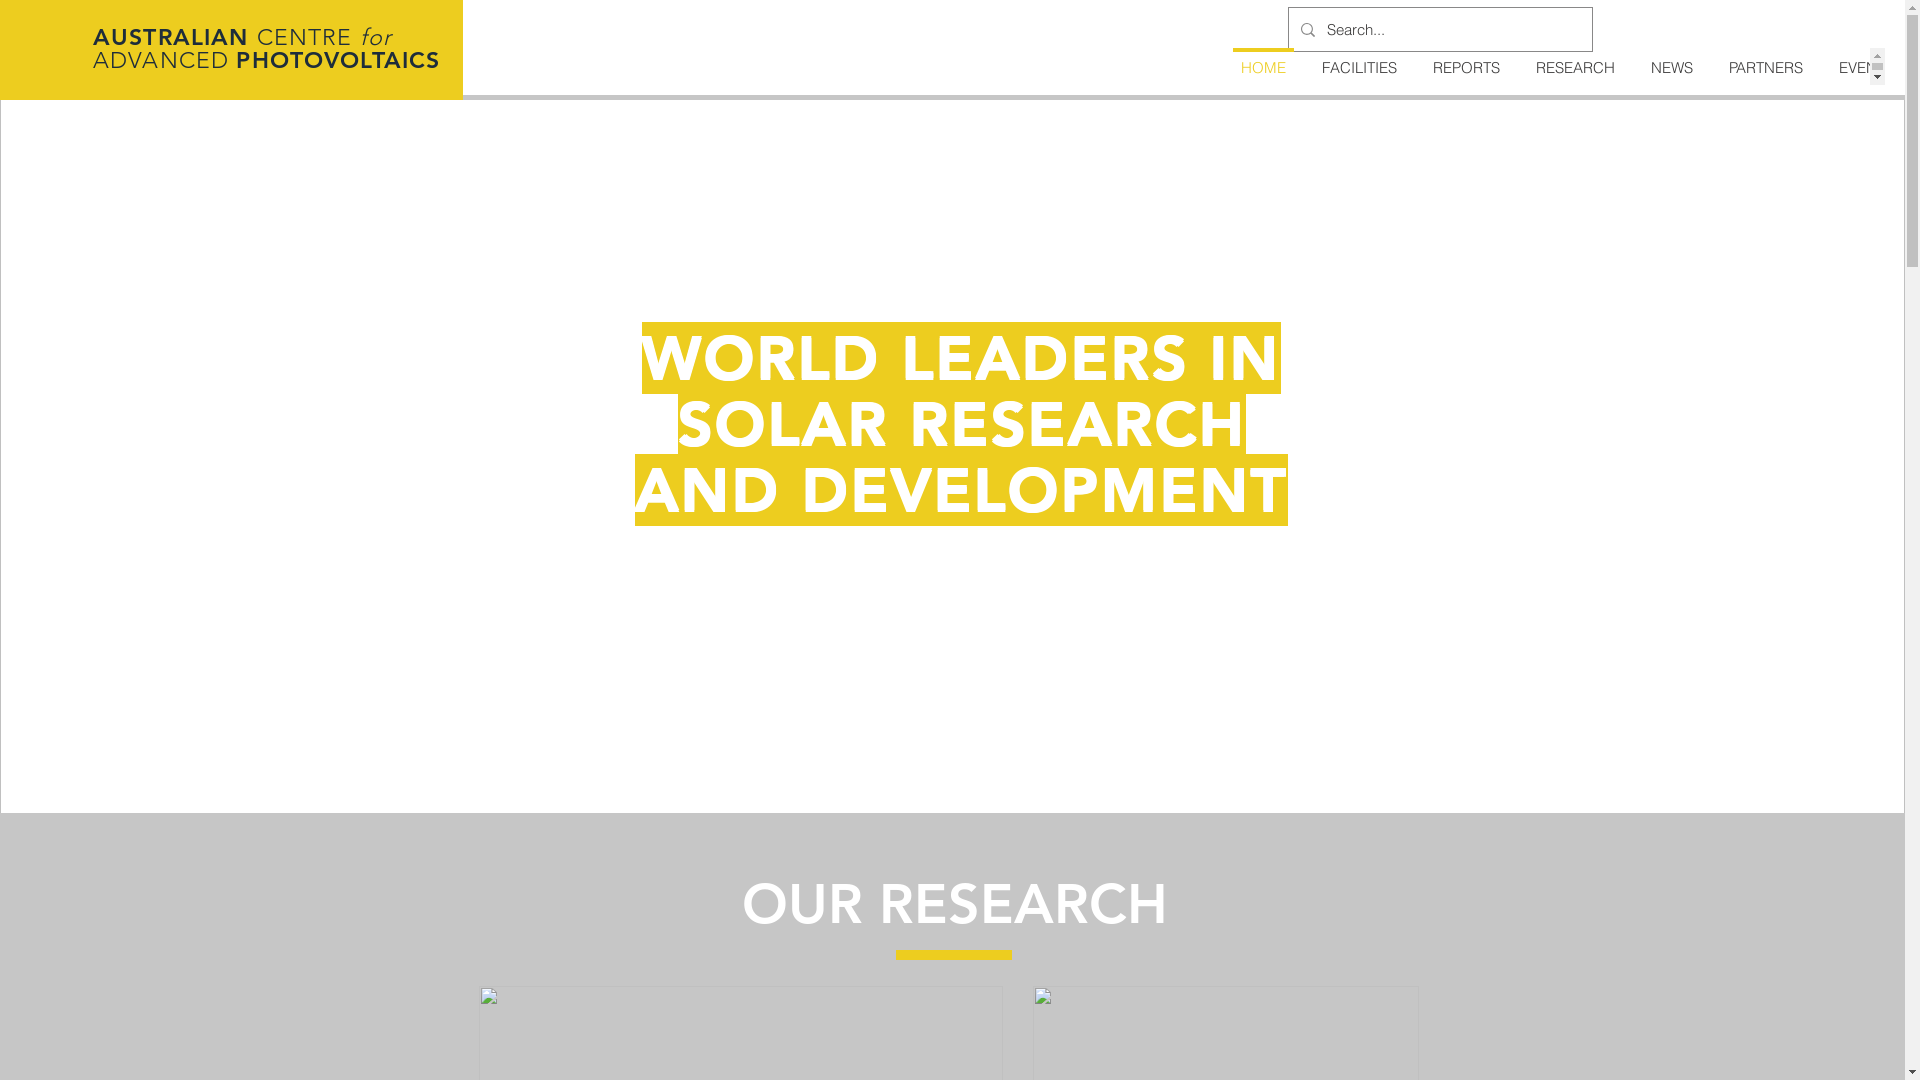 The height and width of the screenshot is (1080, 1920). What do you see at coordinates (1866, 66) in the screenshot?
I see `EVENTS` at bounding box center [1866, 66].